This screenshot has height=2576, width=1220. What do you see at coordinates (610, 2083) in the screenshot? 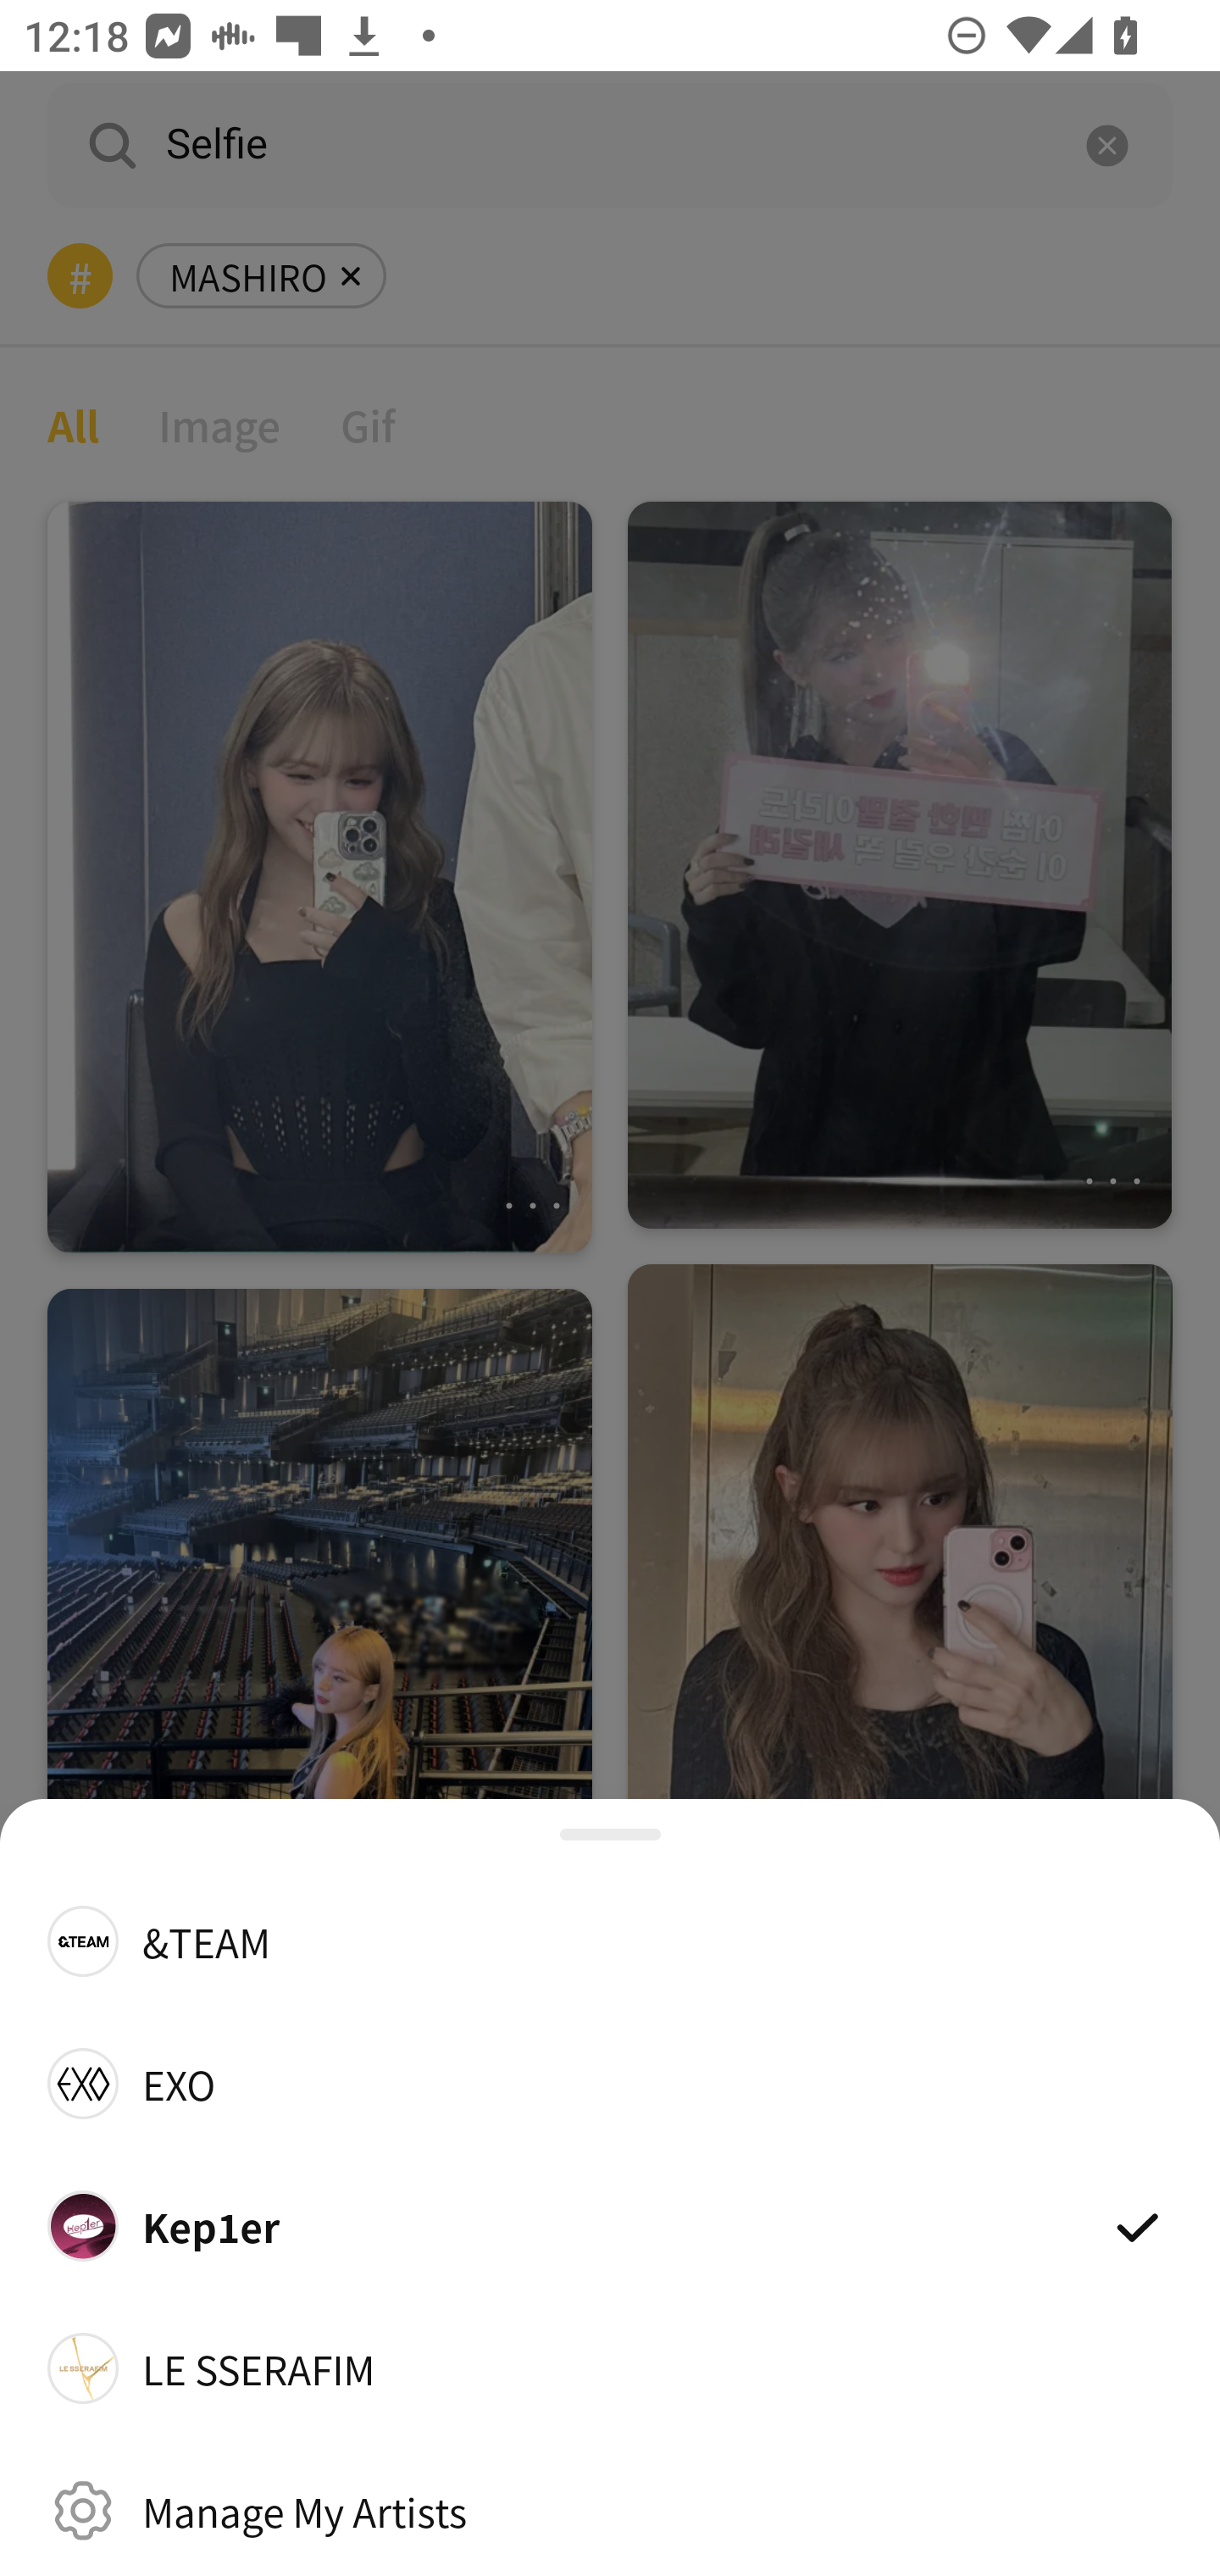
I see `EXO` at bounding box center [610, 2083].